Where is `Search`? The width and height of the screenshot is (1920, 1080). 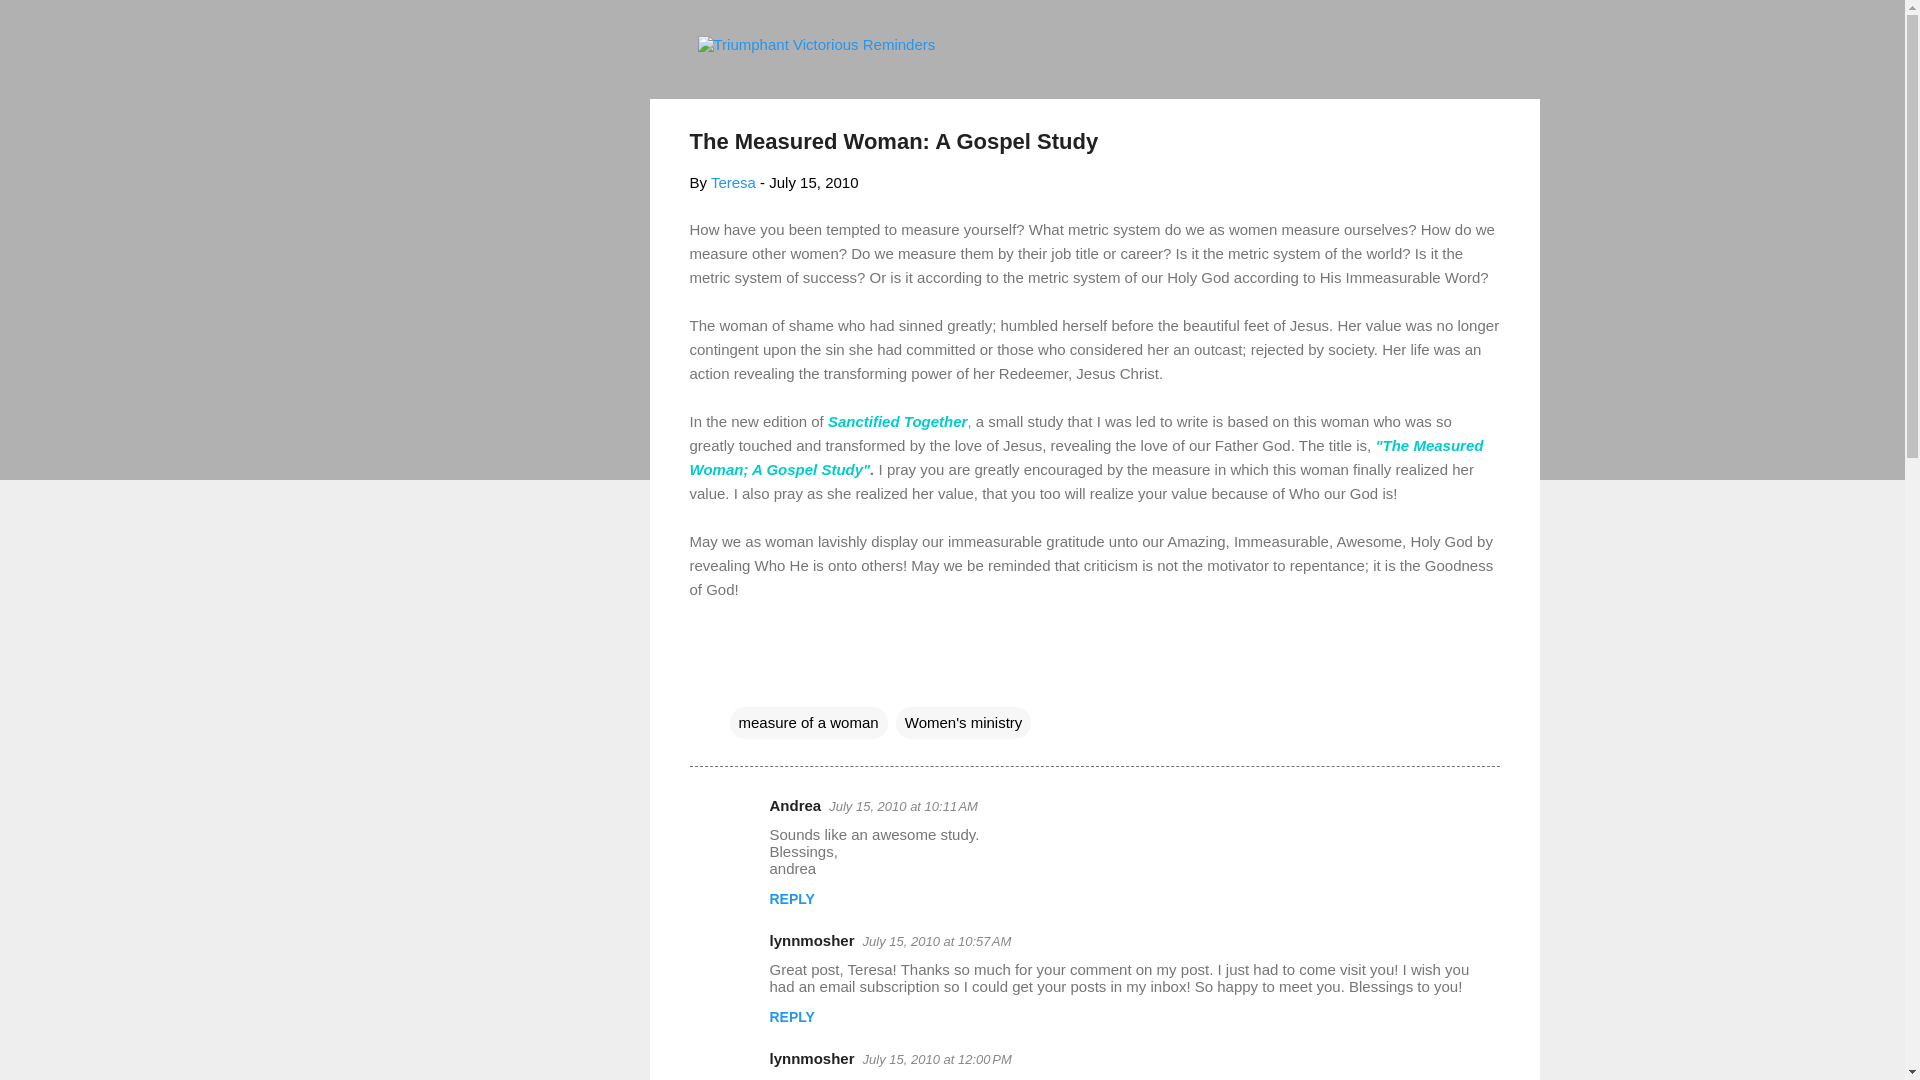
Search is located at coordinates (39, 24).